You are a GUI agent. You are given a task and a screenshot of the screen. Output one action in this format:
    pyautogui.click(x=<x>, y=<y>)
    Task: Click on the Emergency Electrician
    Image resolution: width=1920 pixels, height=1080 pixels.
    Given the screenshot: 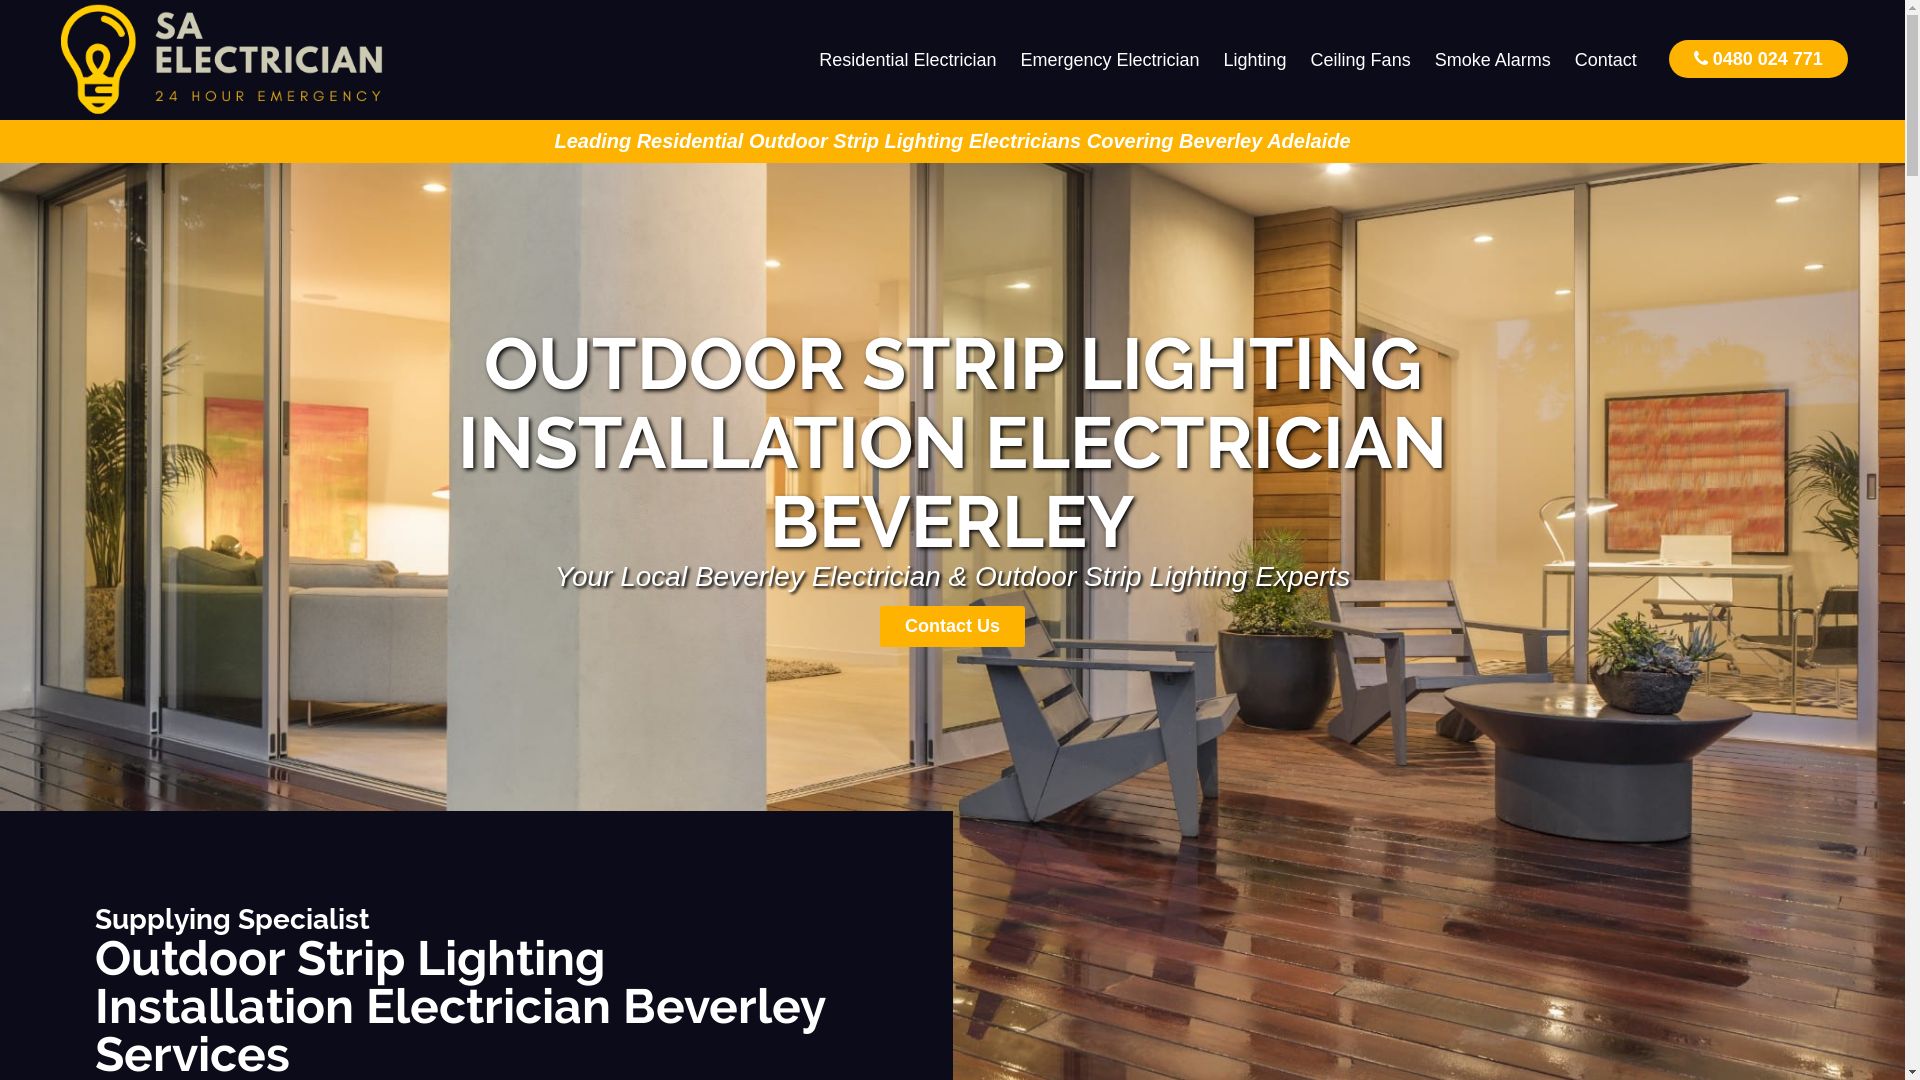 What is the action you would take?
    pyautogui.click(x=1110, y=60)
    